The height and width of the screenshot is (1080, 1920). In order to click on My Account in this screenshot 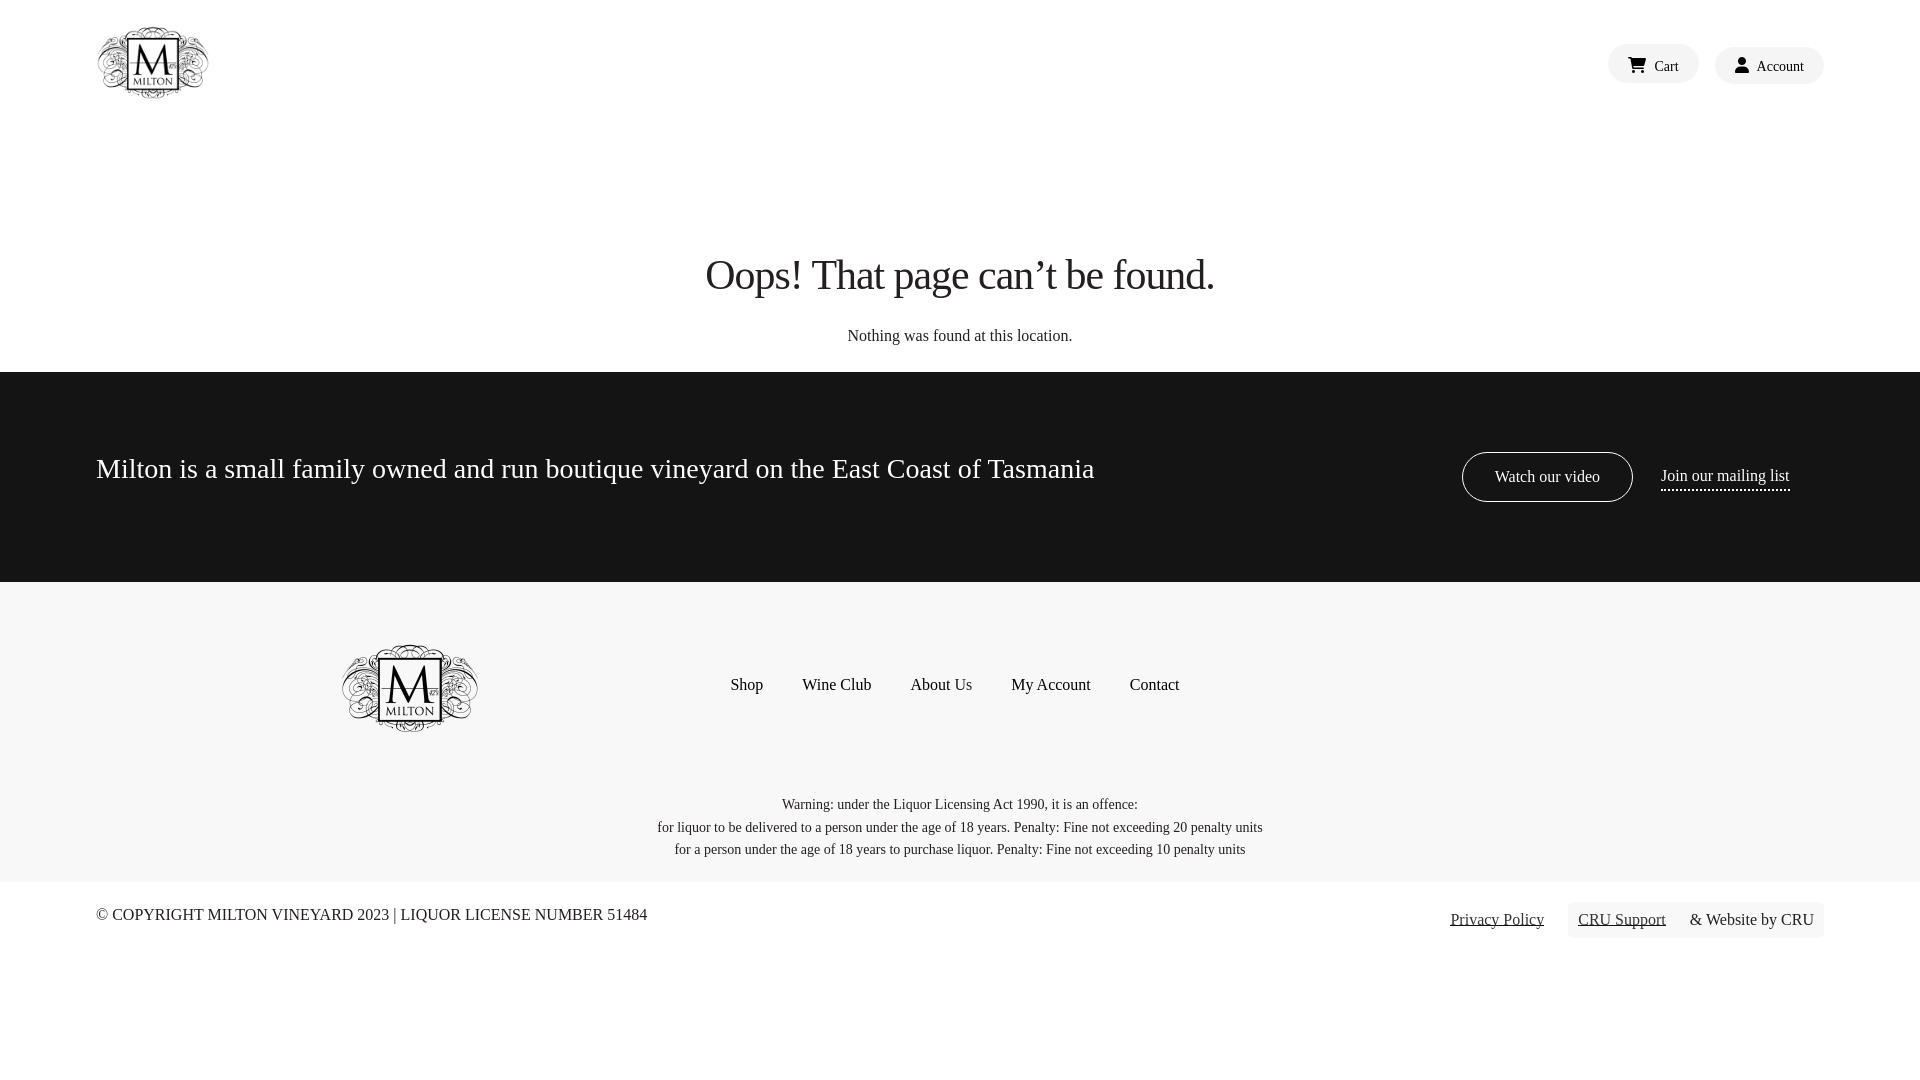, I will do `click(1051, 684)`.